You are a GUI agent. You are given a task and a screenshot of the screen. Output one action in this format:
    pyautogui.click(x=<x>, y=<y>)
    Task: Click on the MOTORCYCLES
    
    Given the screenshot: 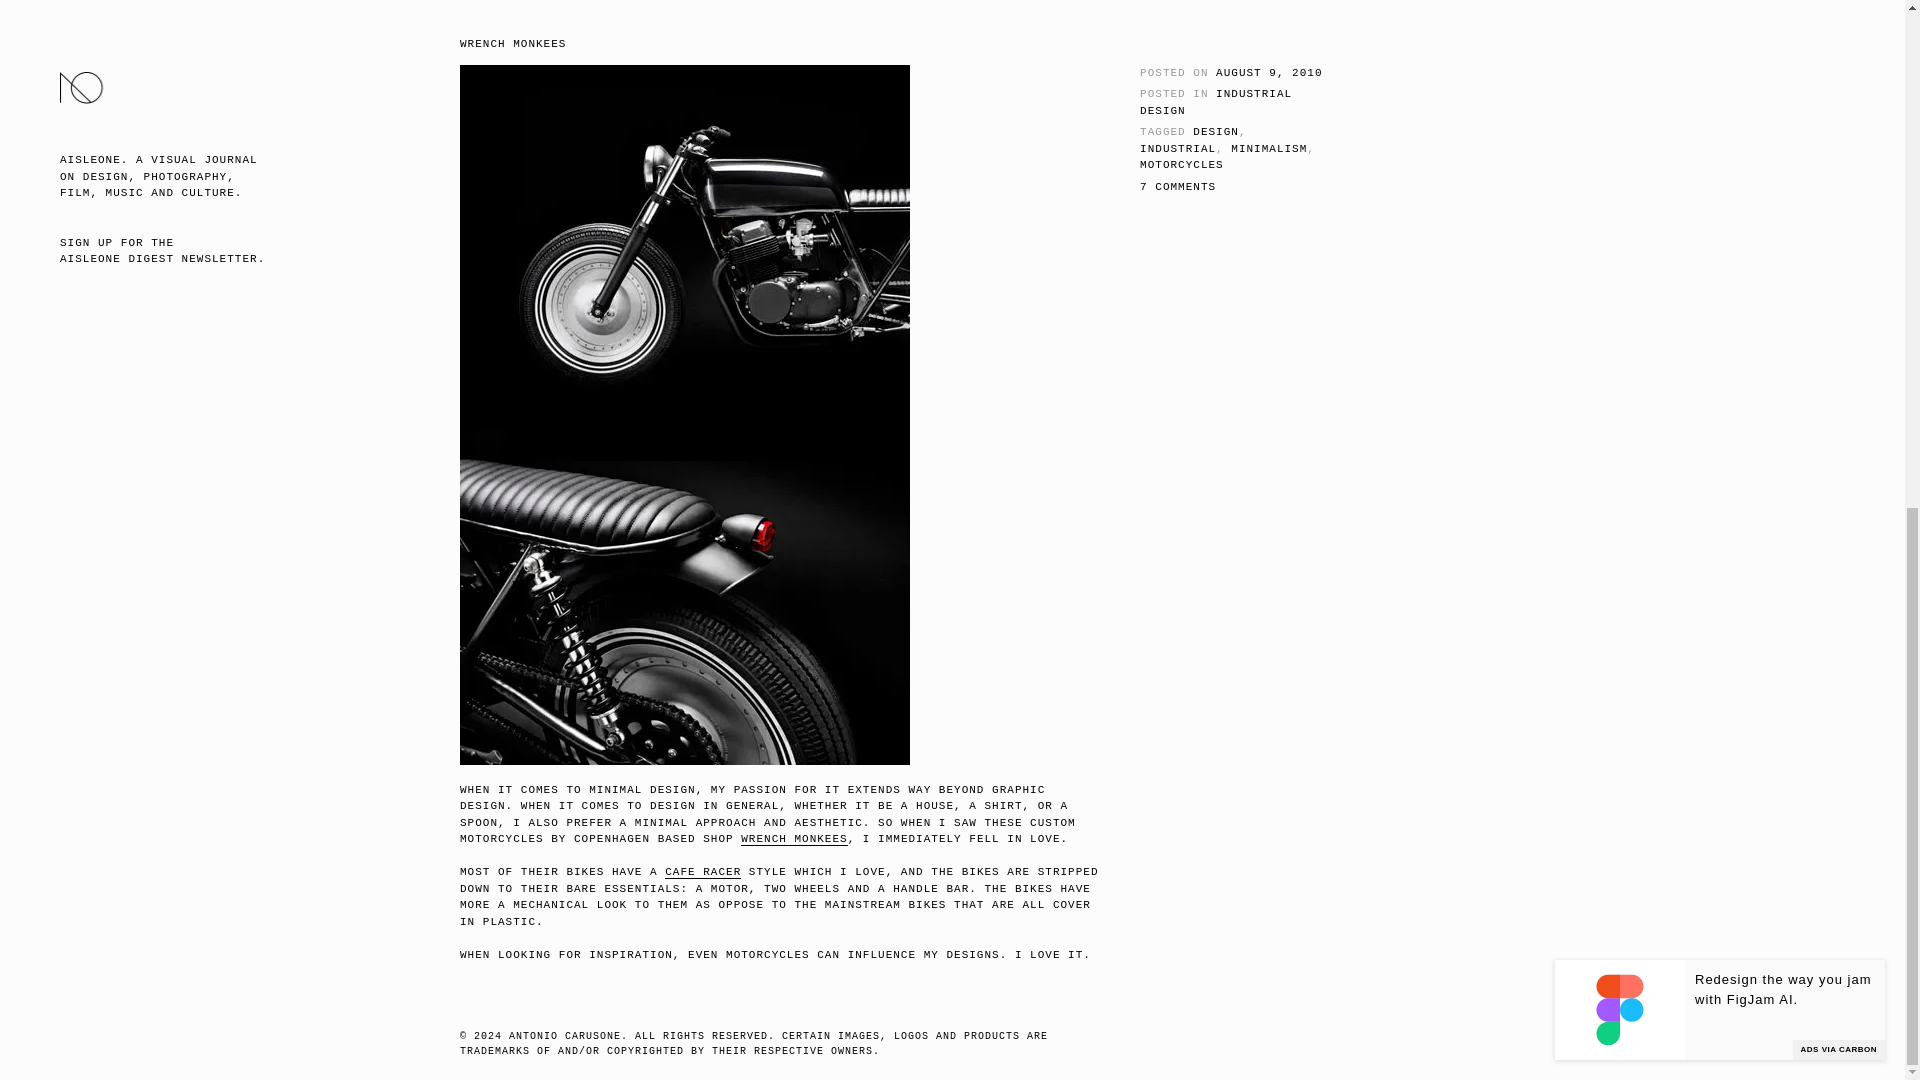 What is the action you would take?
    pyautogui.click(x=1182, y=164)
    